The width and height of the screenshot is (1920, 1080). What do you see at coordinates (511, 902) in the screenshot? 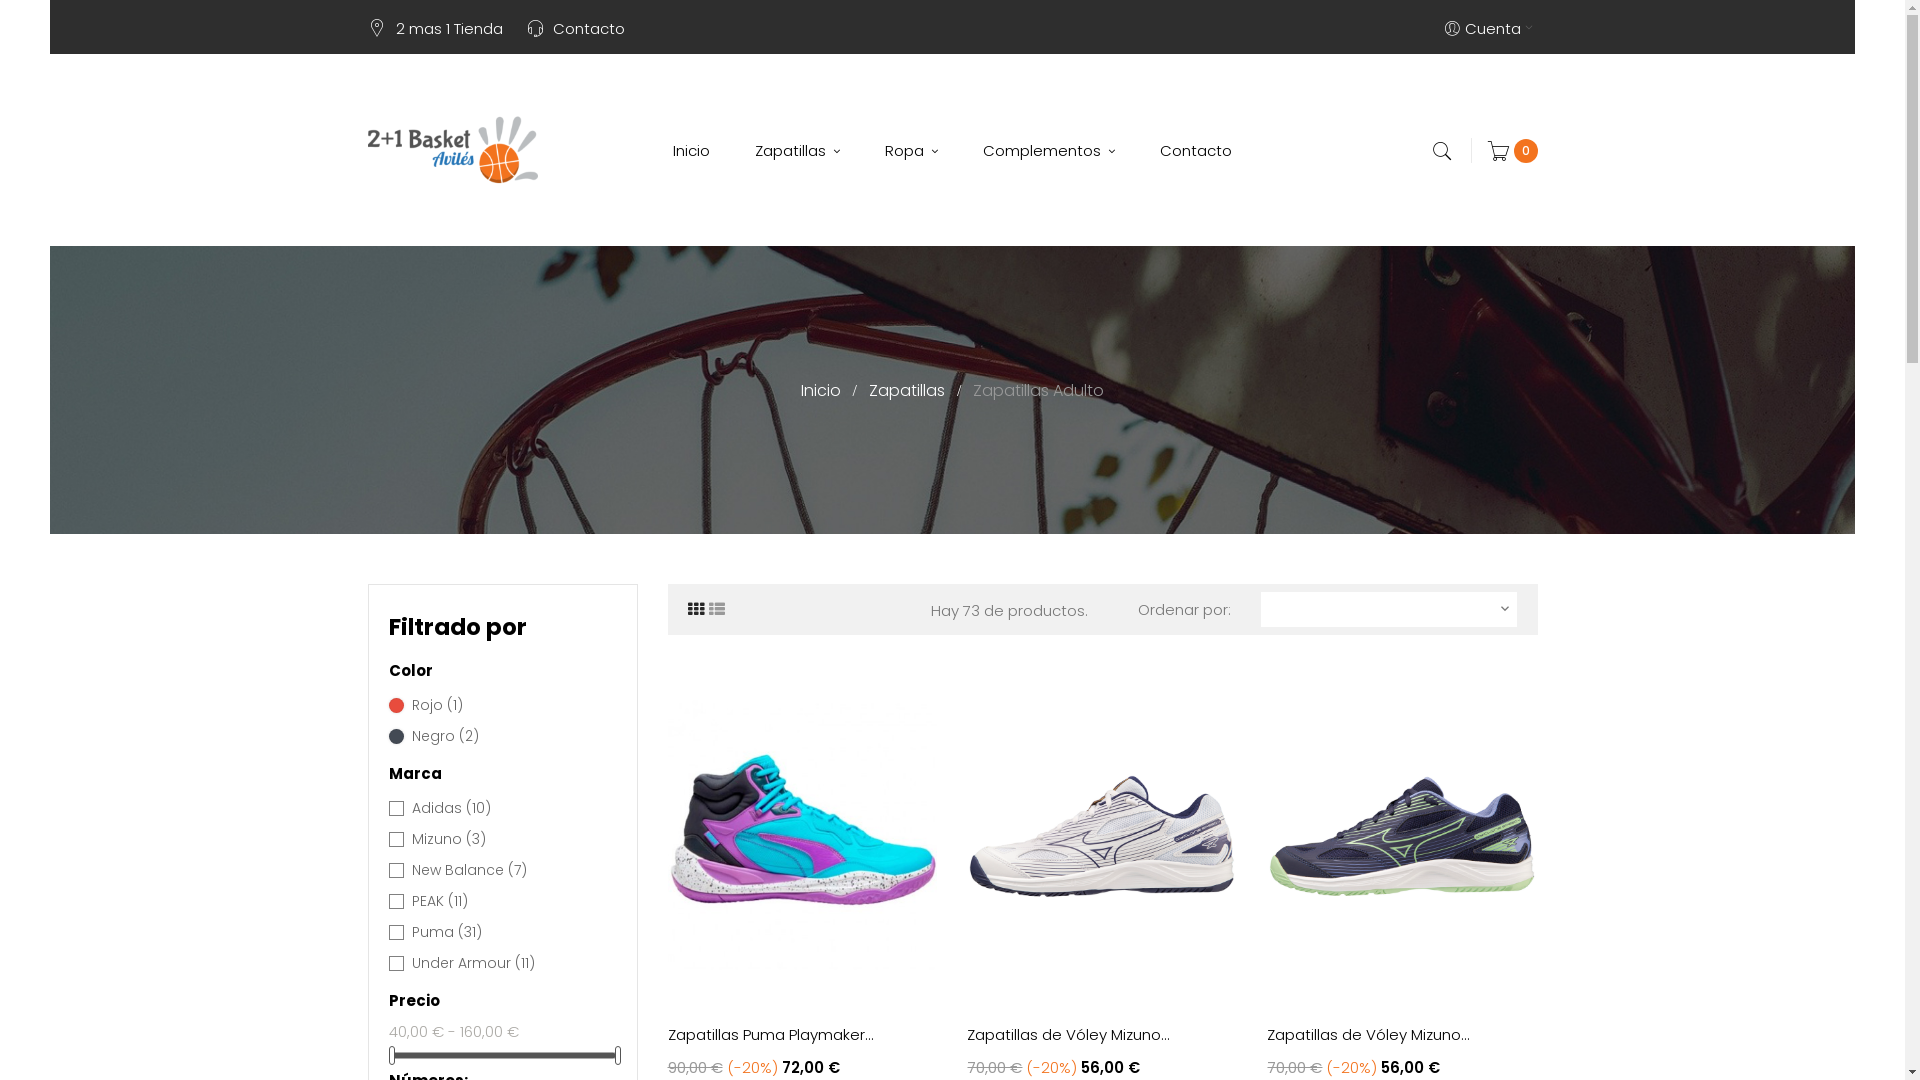
I see `PEAK (11)` at bounding box center [511, 902].